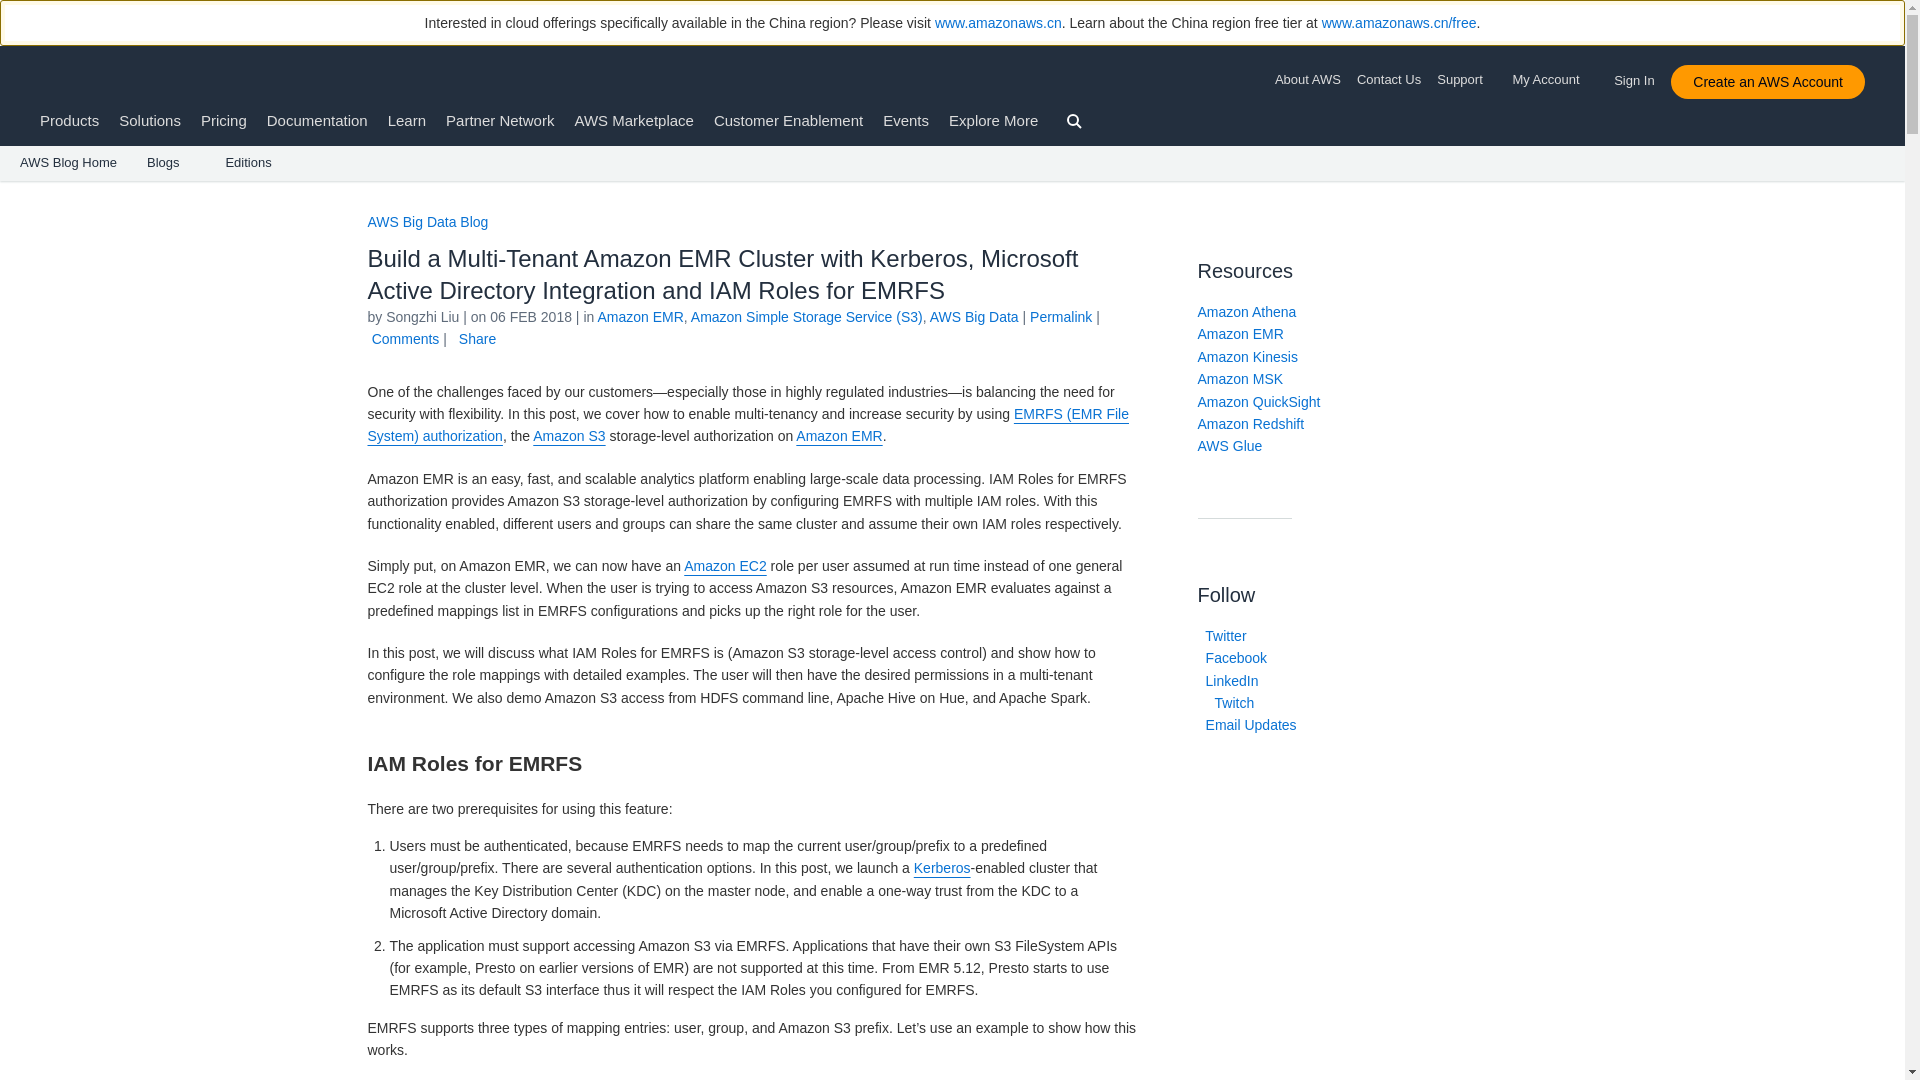  Describe the element at coordinates (1312, 80) in the screenshot. I see `About AWS` at that location.